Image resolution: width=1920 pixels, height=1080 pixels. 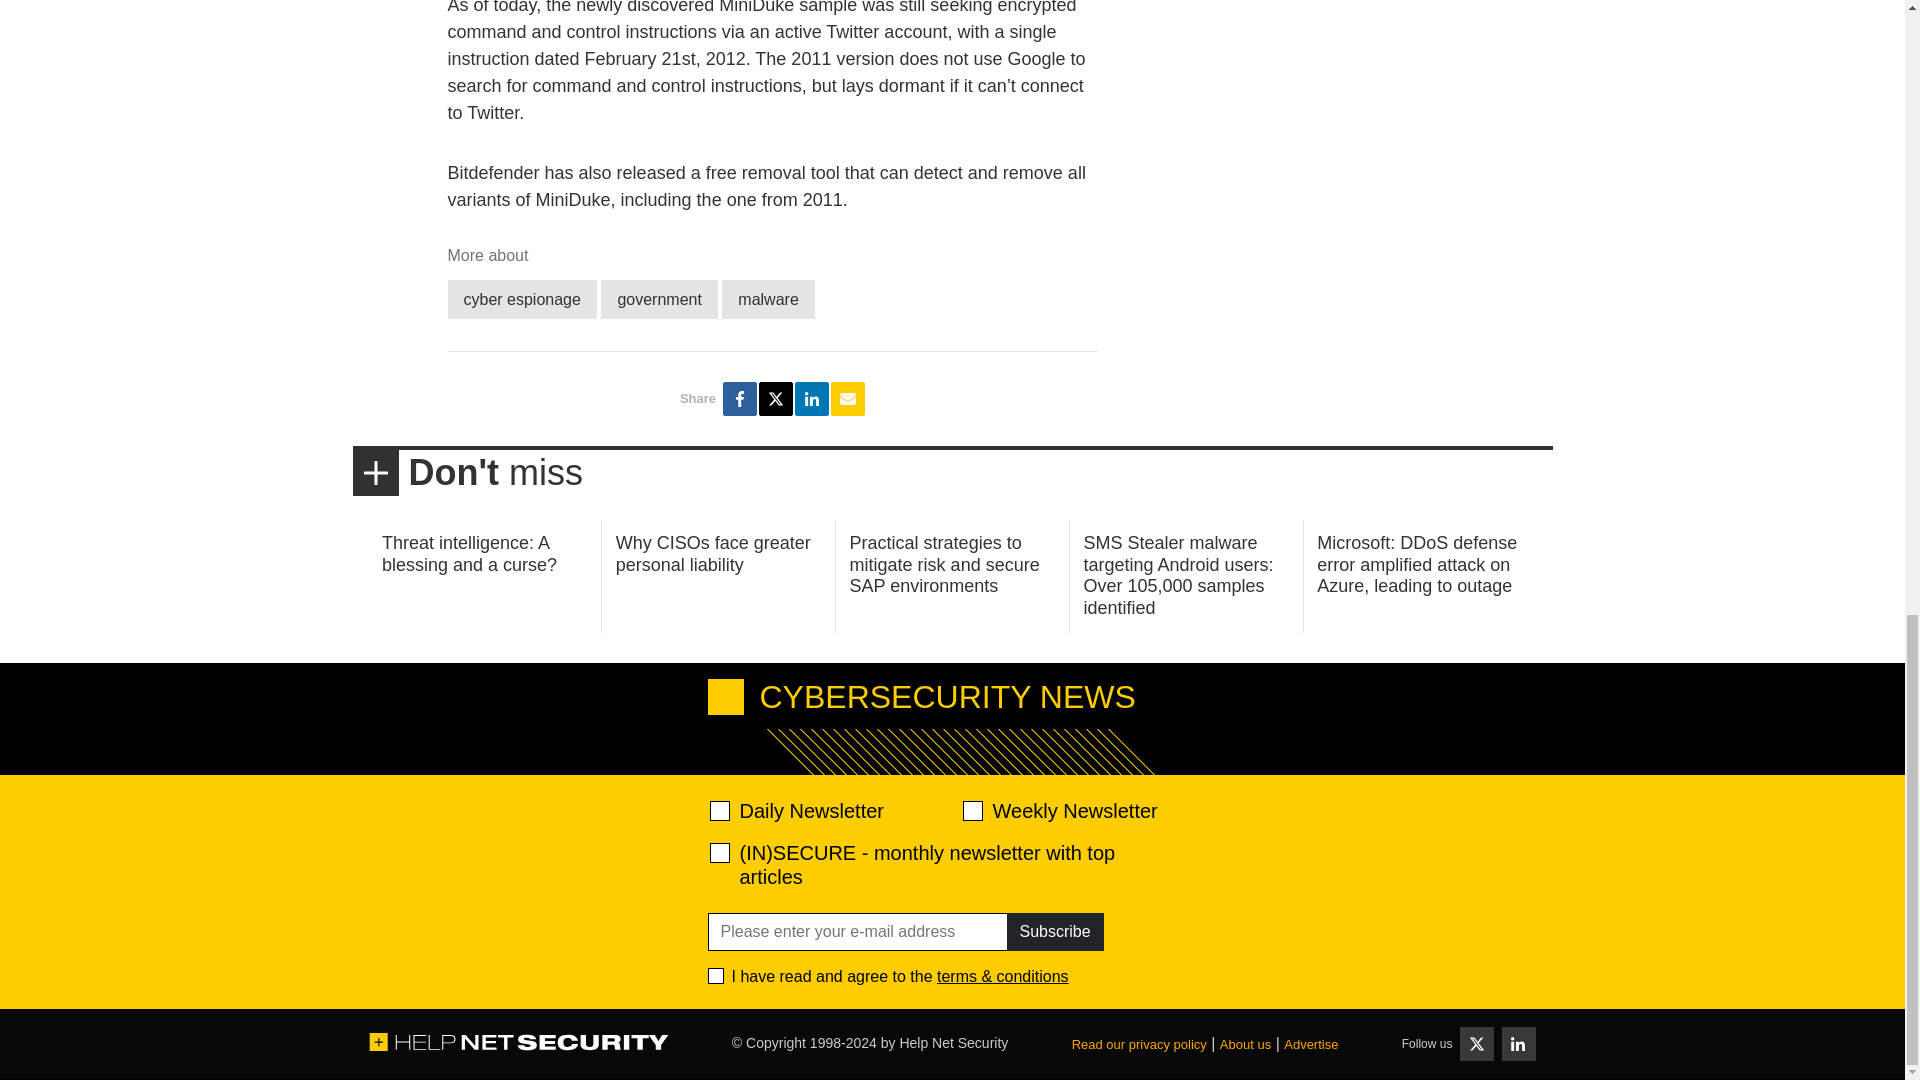 I want to click on Threat intelligence: A blessing and a curse?, so click(x=469, y=554).